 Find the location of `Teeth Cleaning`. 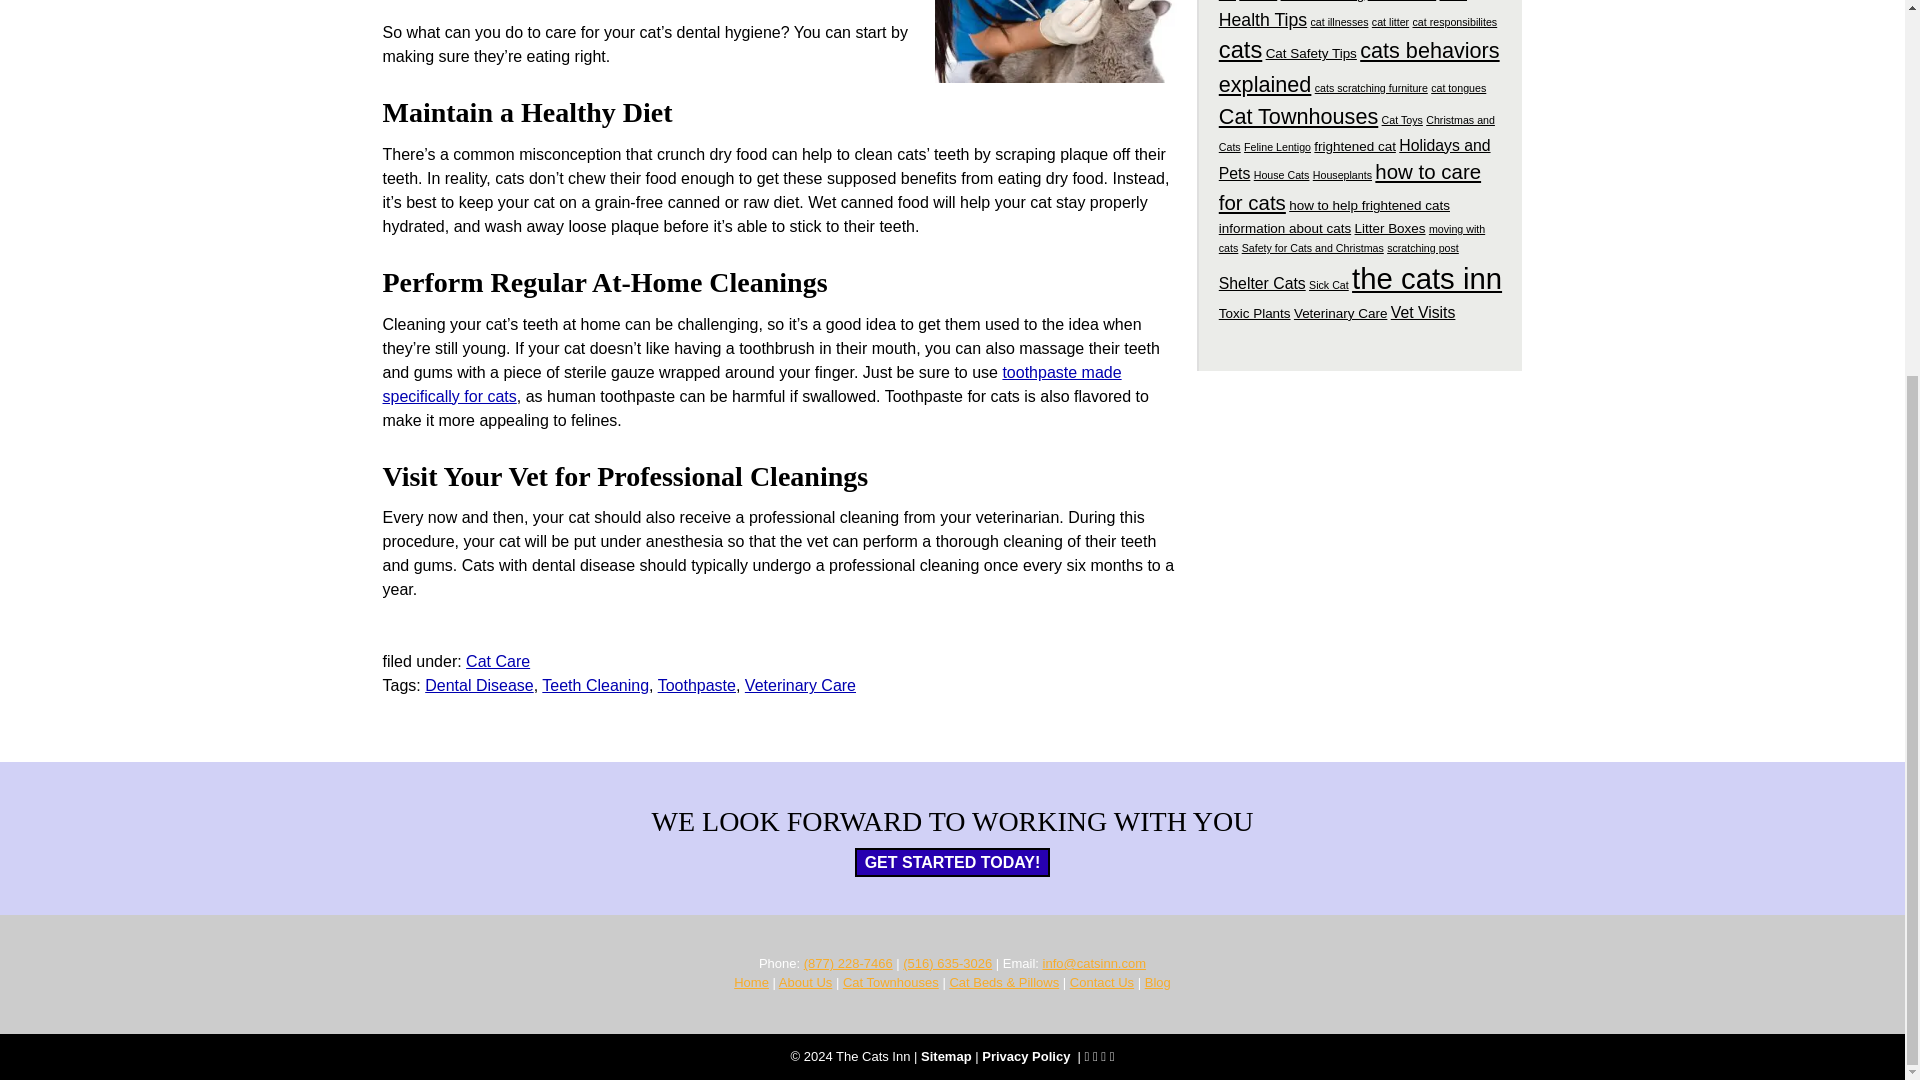

Teeth Cleaning is located at coordinates (594, 686).